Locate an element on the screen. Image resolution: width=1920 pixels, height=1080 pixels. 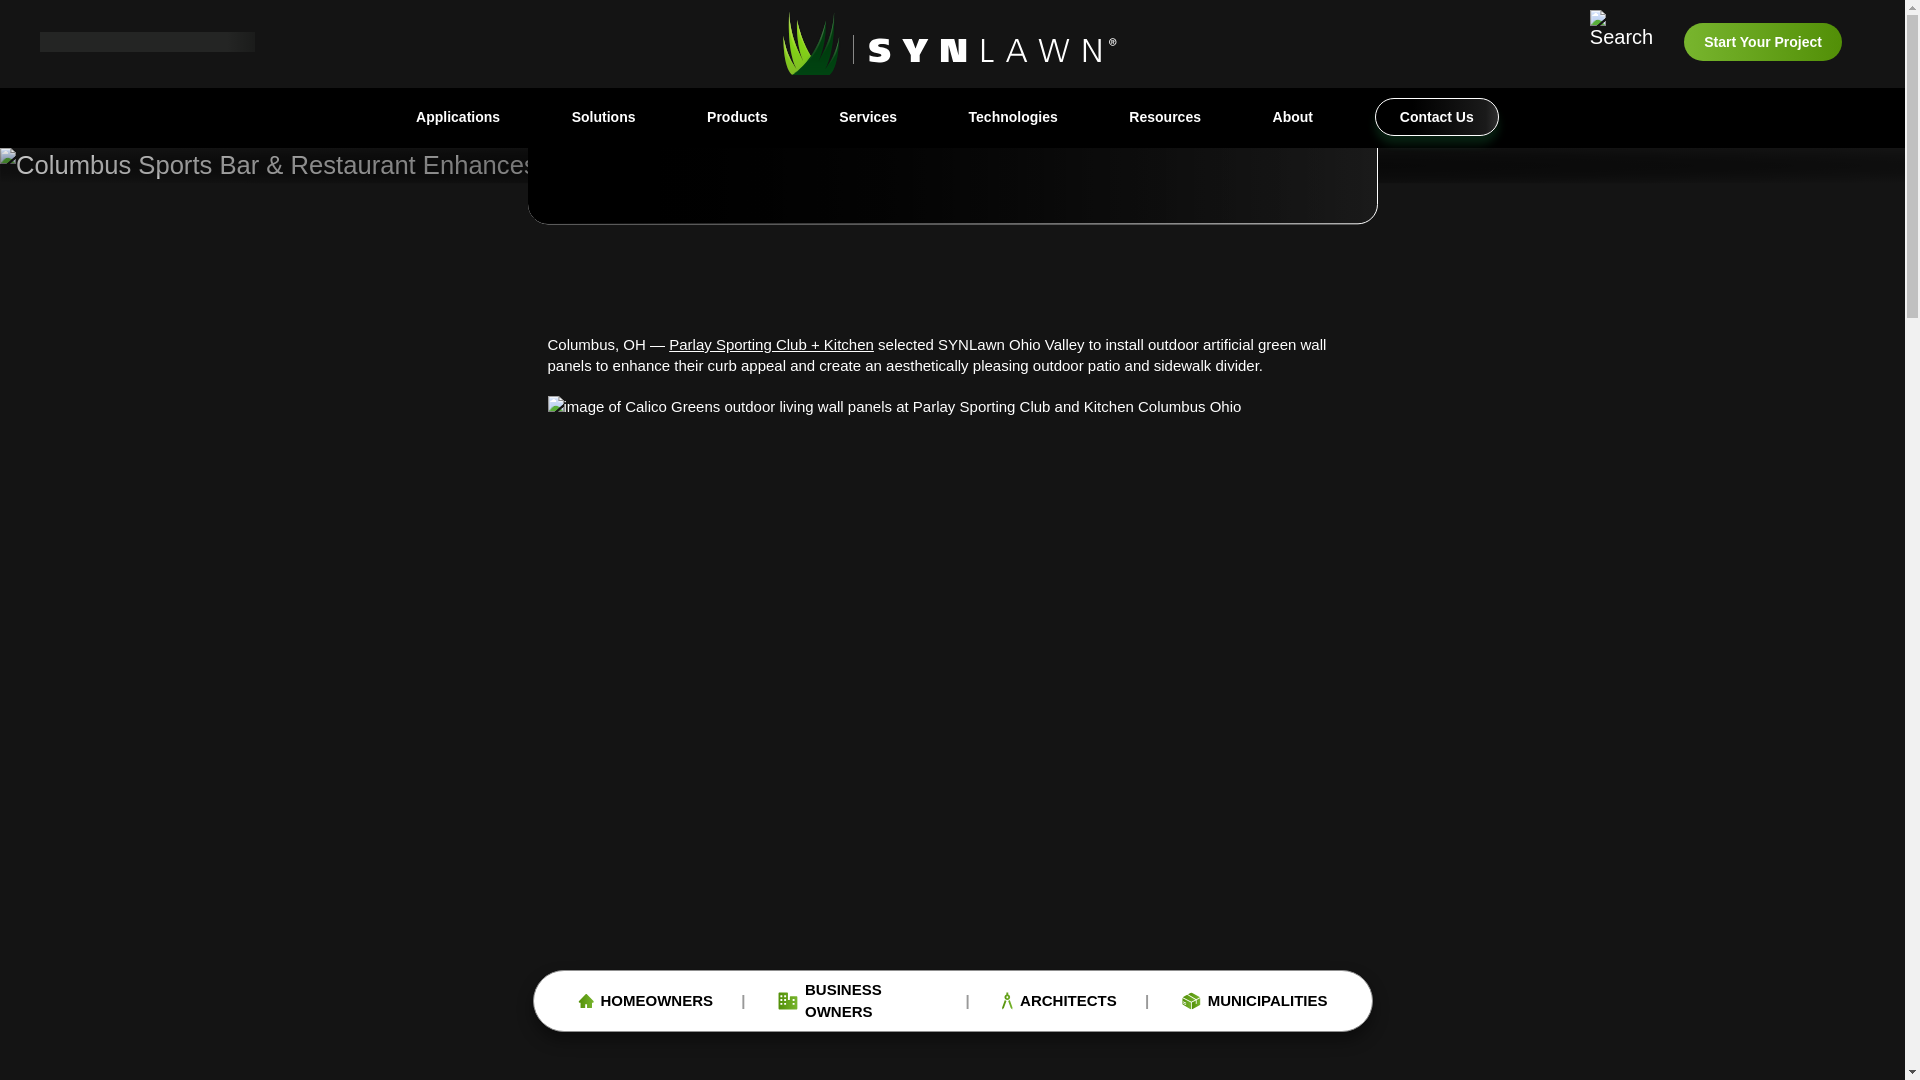
Solutions is located at coordinates (604, 117).